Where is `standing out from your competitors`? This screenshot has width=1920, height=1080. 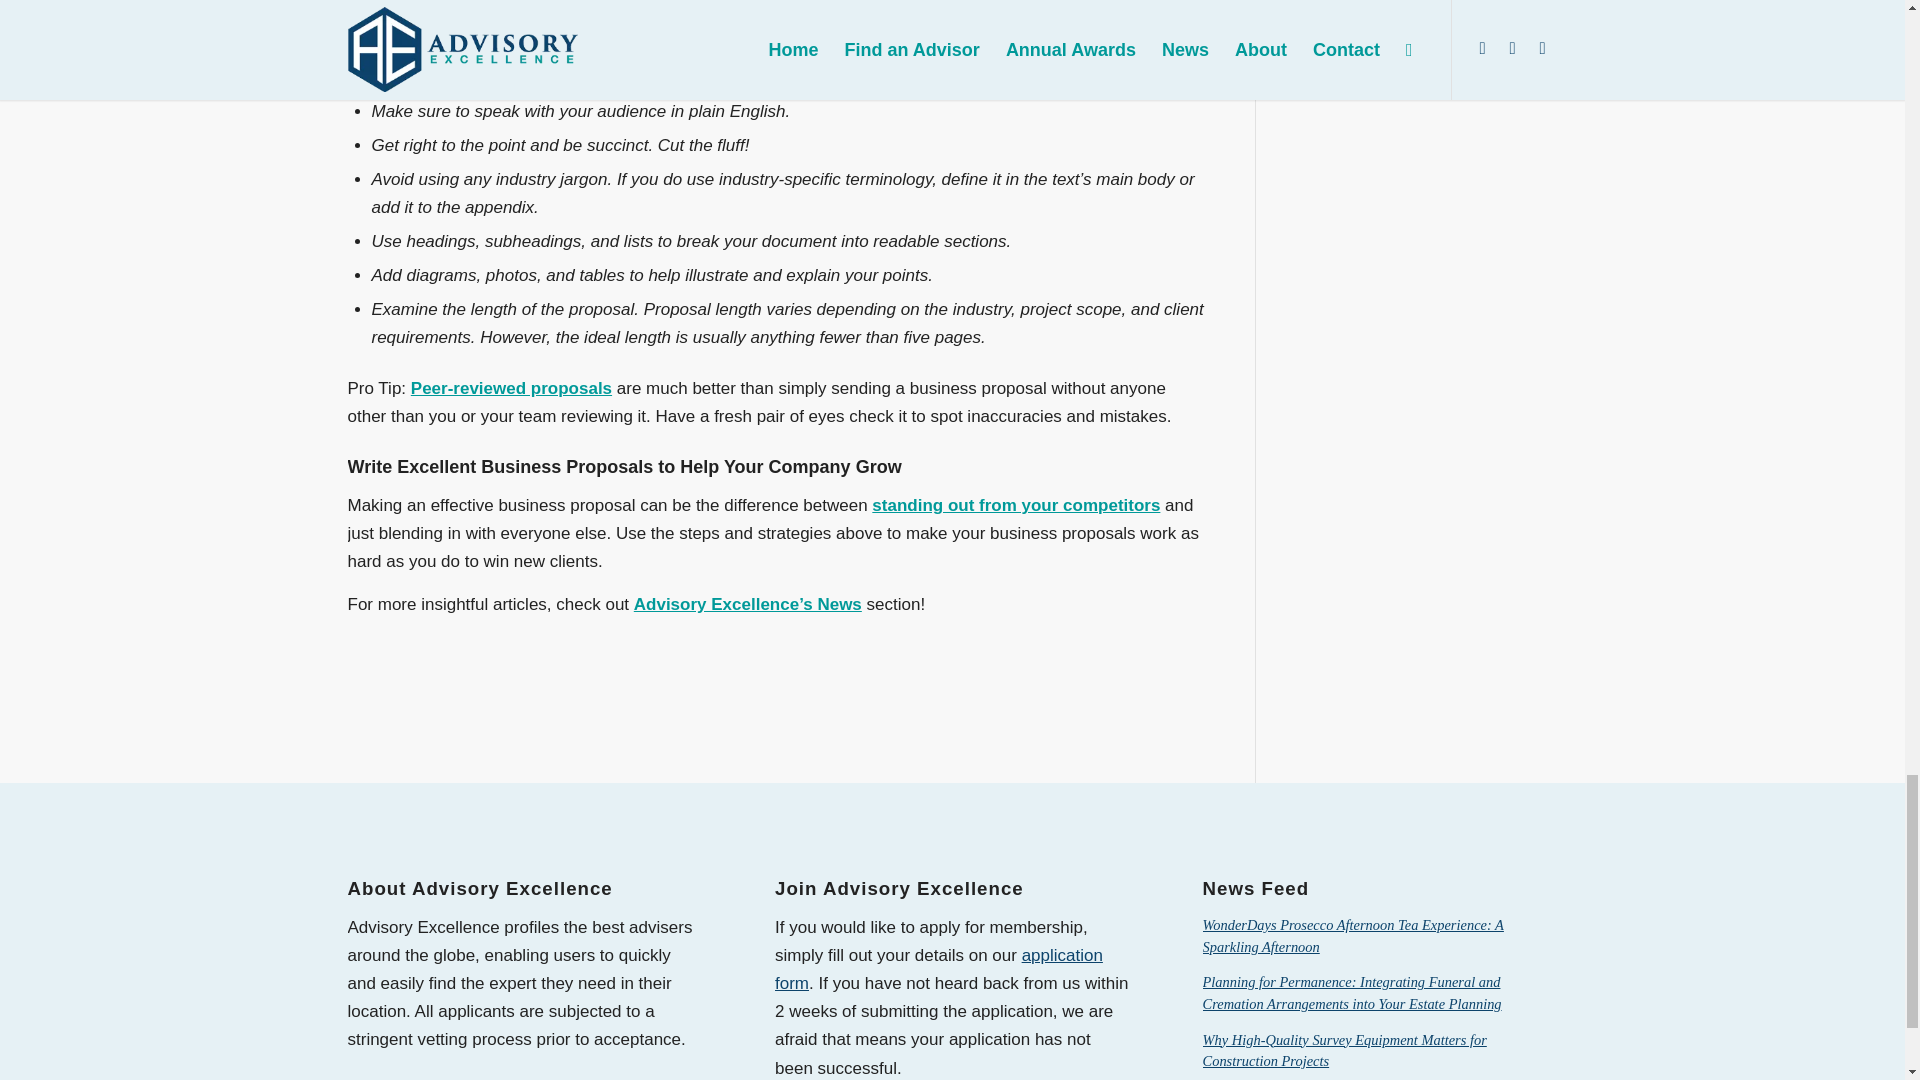
standing out from your competitors is located at coordinates (1015, 505).